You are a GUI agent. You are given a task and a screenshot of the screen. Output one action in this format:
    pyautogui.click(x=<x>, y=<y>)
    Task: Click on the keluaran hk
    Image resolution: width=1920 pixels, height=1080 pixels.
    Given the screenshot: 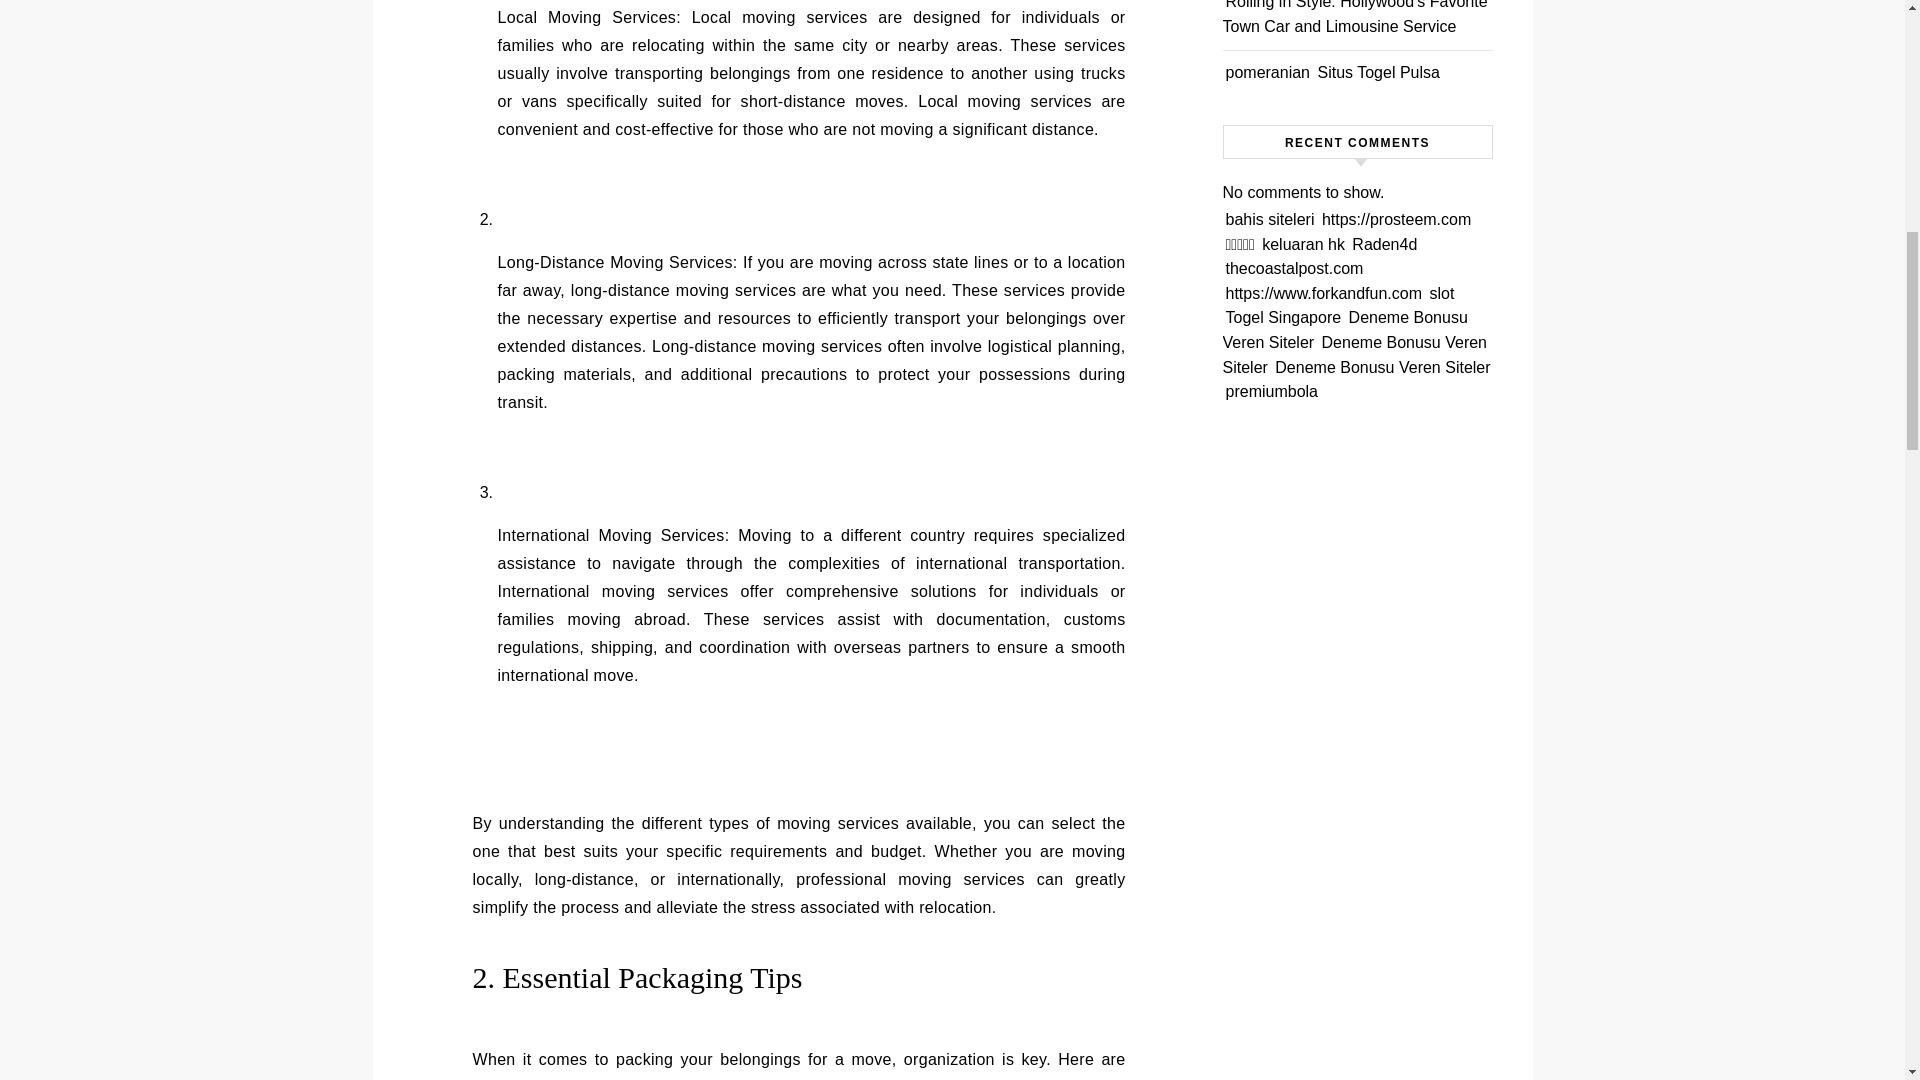 What is the action you would take?
    pyautogui.click(x=1303, y=244)
    